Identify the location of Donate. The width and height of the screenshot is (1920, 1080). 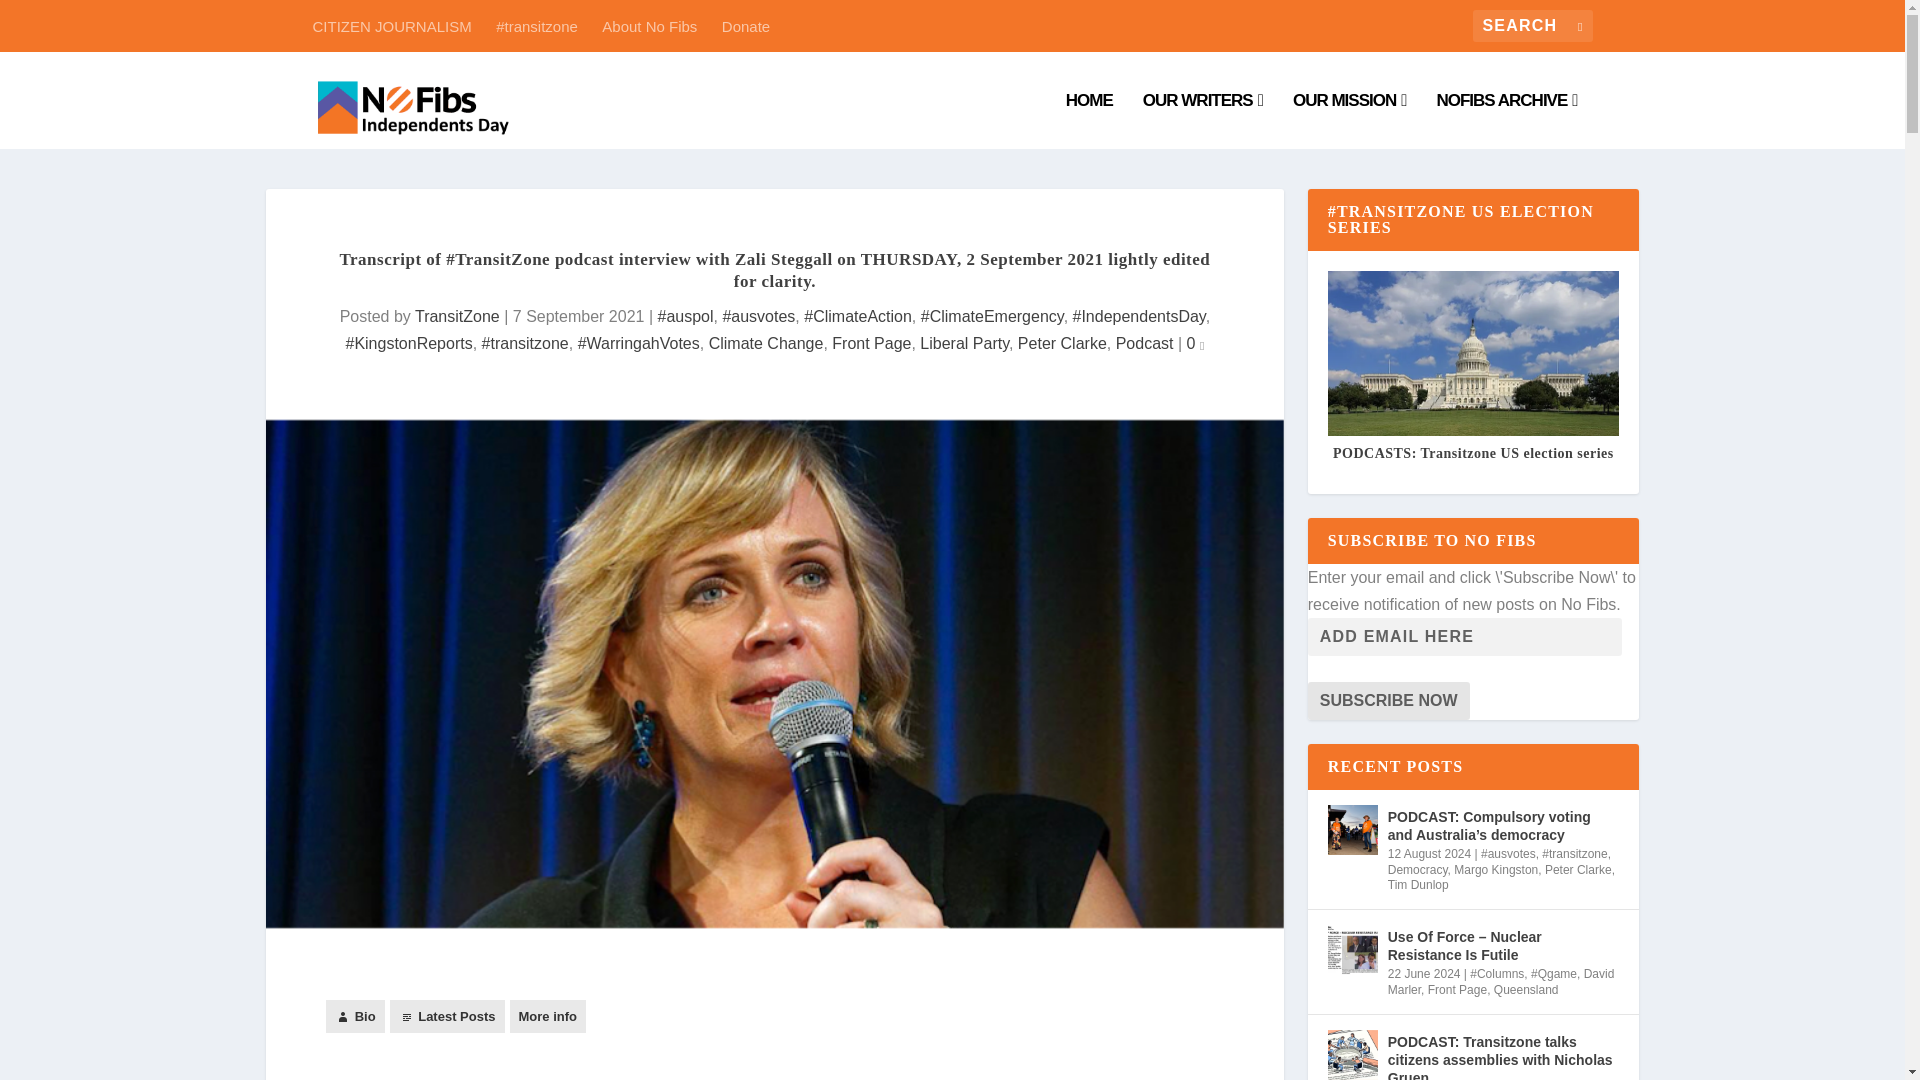
(745, 25).